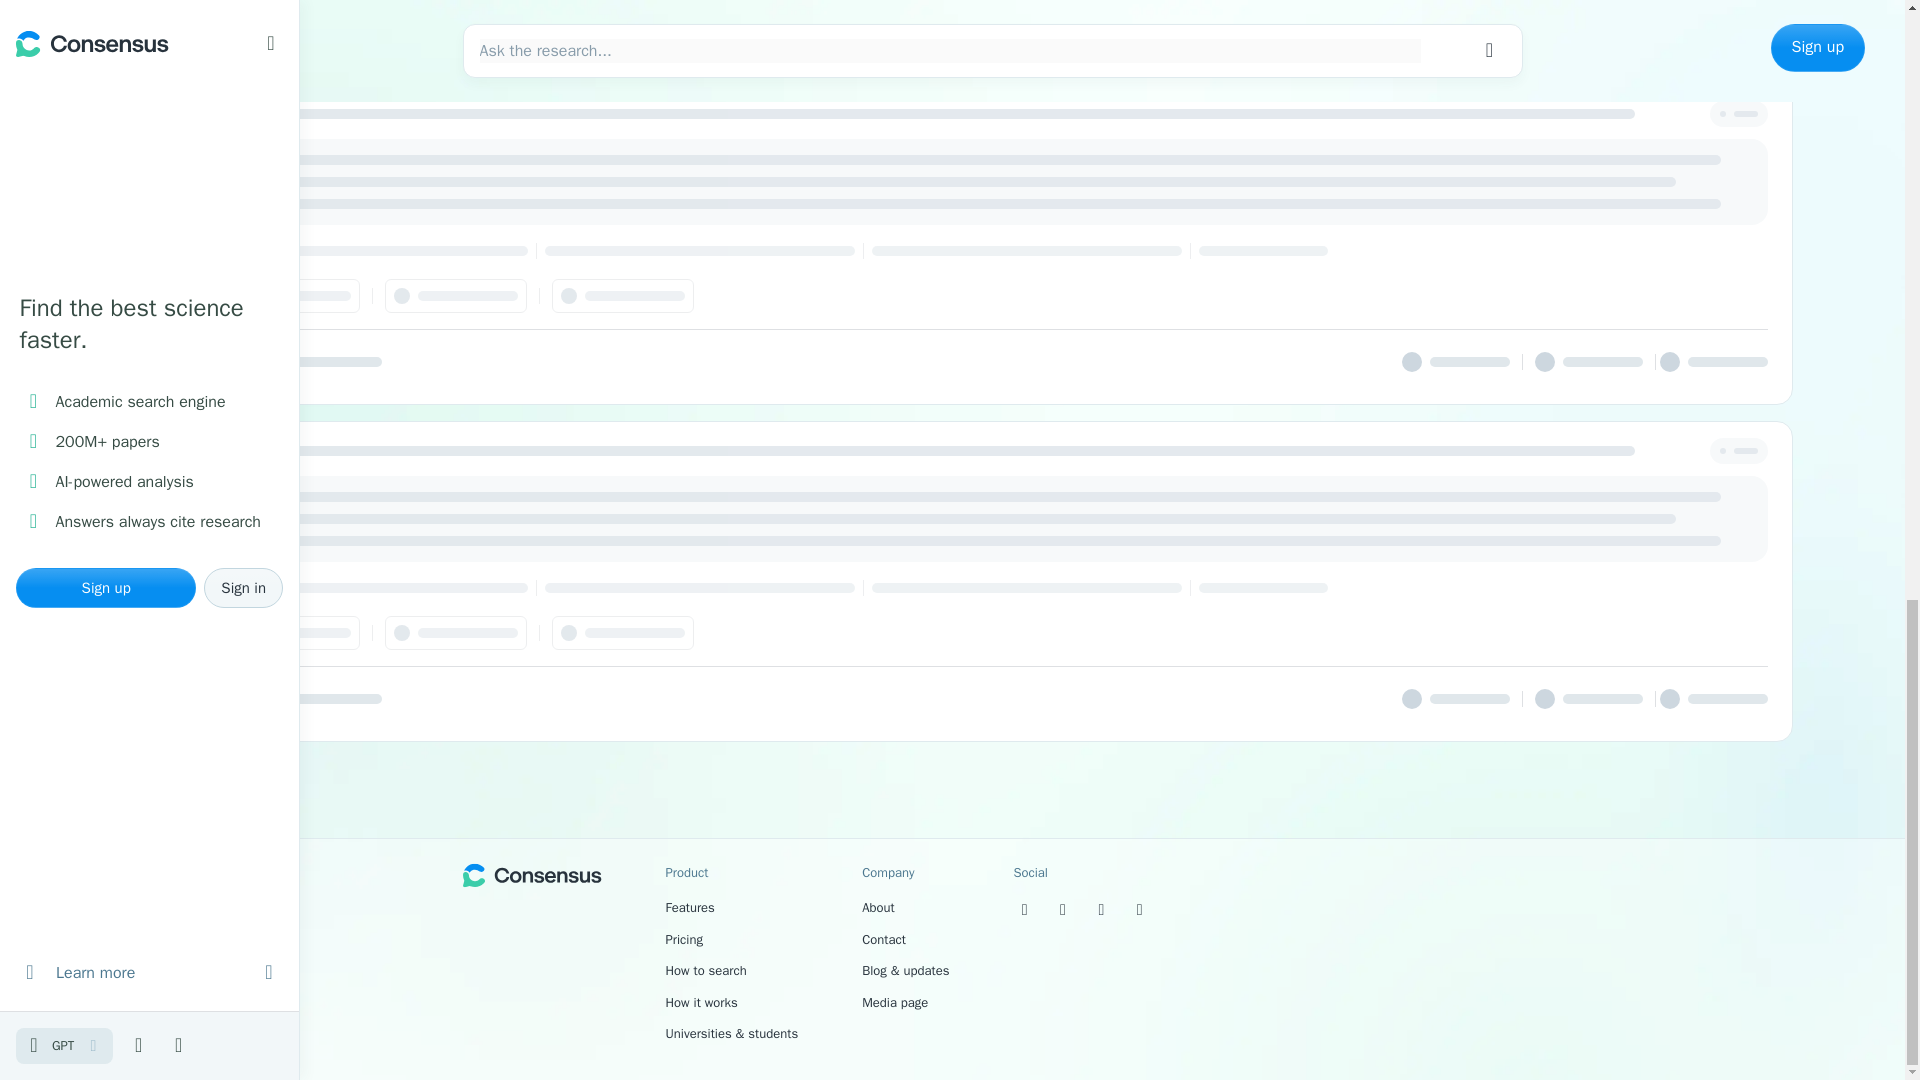 This screenshot has width=1920, height=1080. I want to click on Features, so click(690, 906).